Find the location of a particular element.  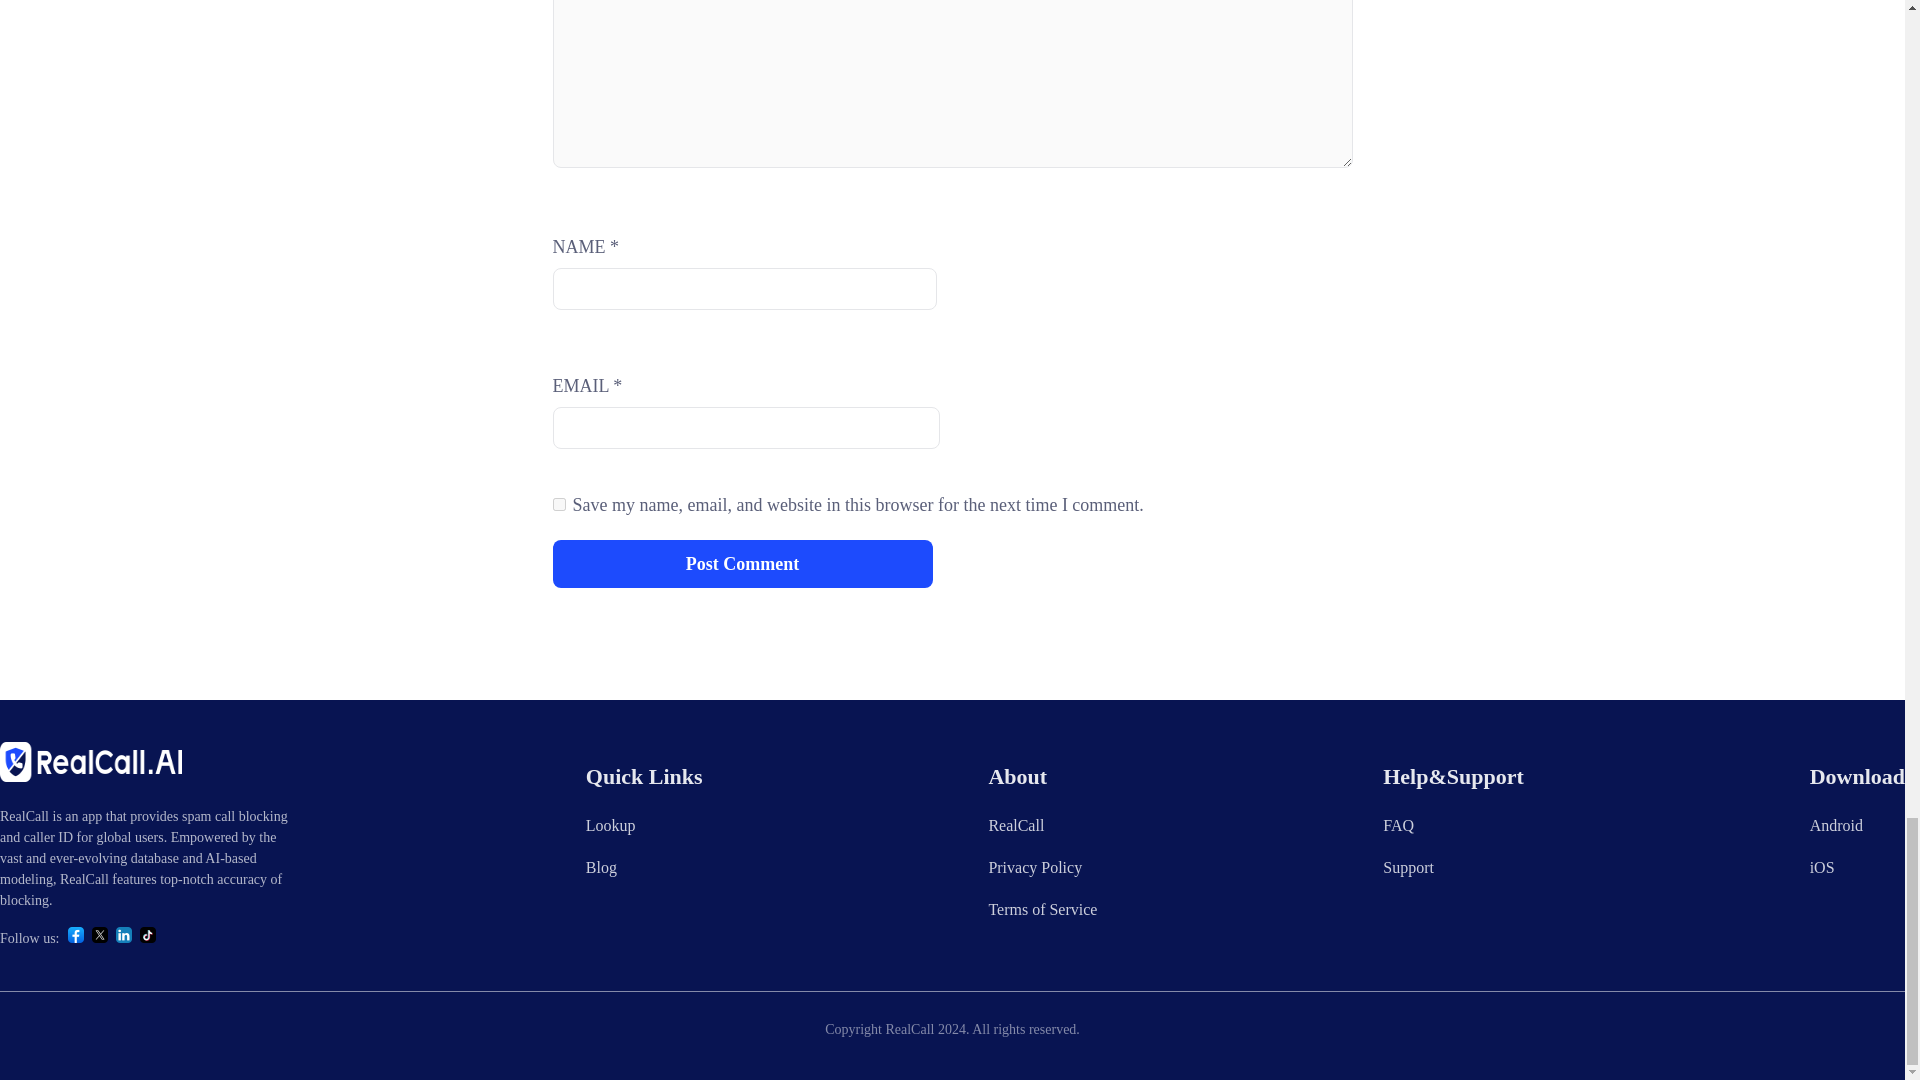

Support is located at coordinates (1408, 866).